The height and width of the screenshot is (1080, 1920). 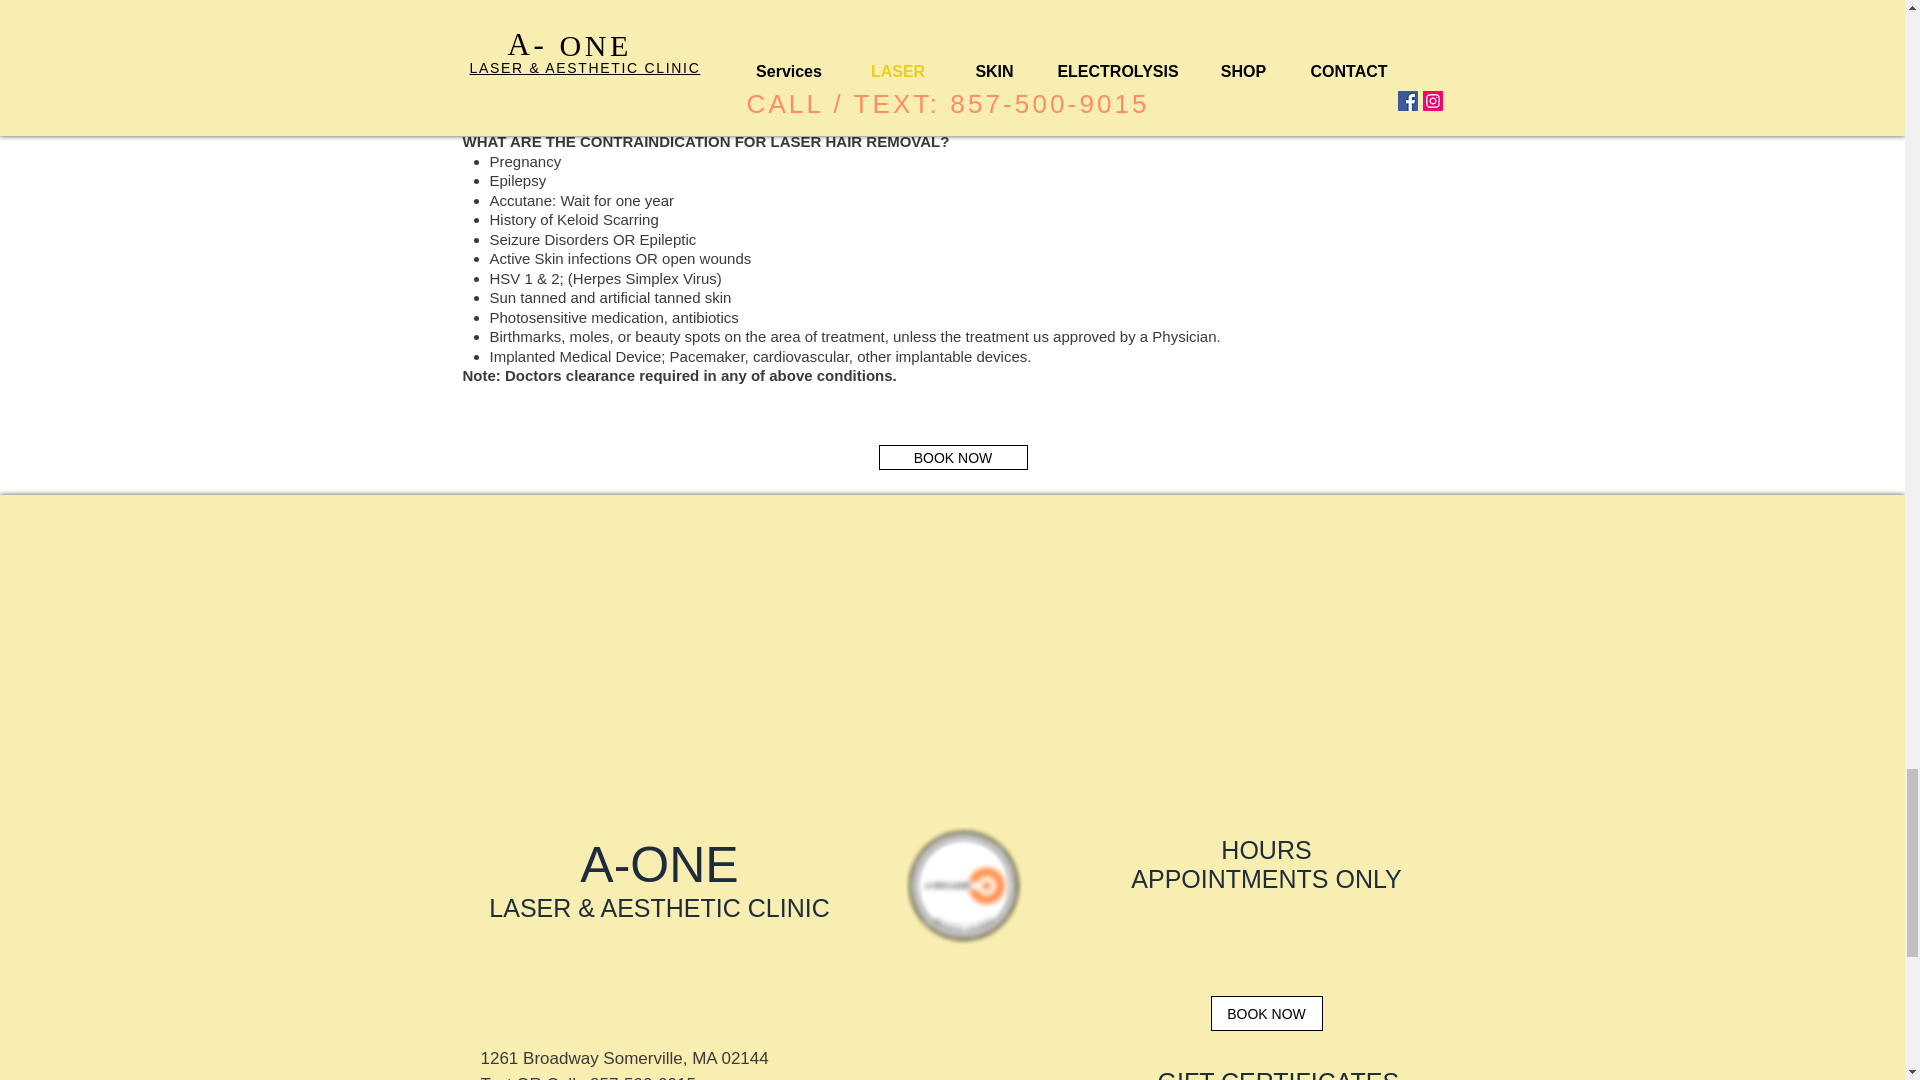 What do you see at coordinates (952, 456) in the screenshot?
I see `BOOK NOW` at bounding box center [952, 456].